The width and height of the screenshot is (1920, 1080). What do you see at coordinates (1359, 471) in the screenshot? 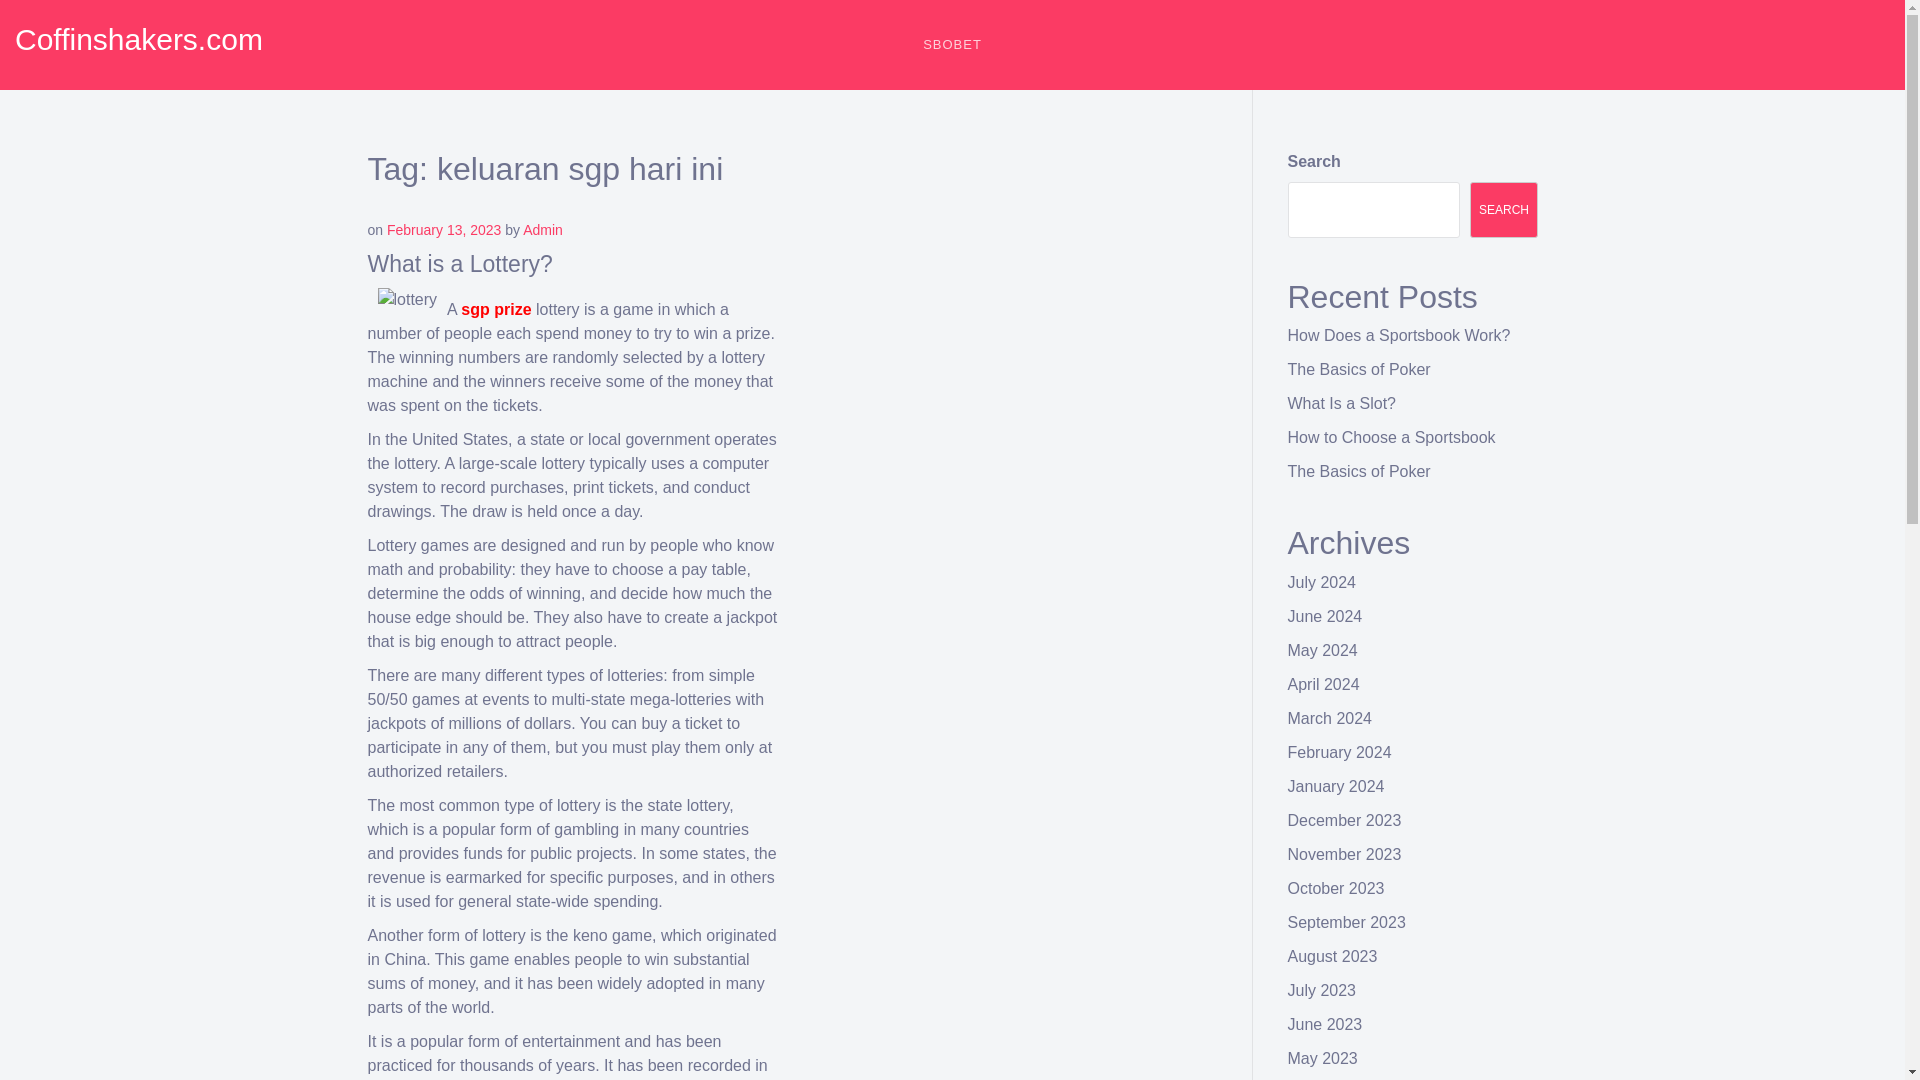
I see `The Basics of Poker` at bounding box center [1359, 471].